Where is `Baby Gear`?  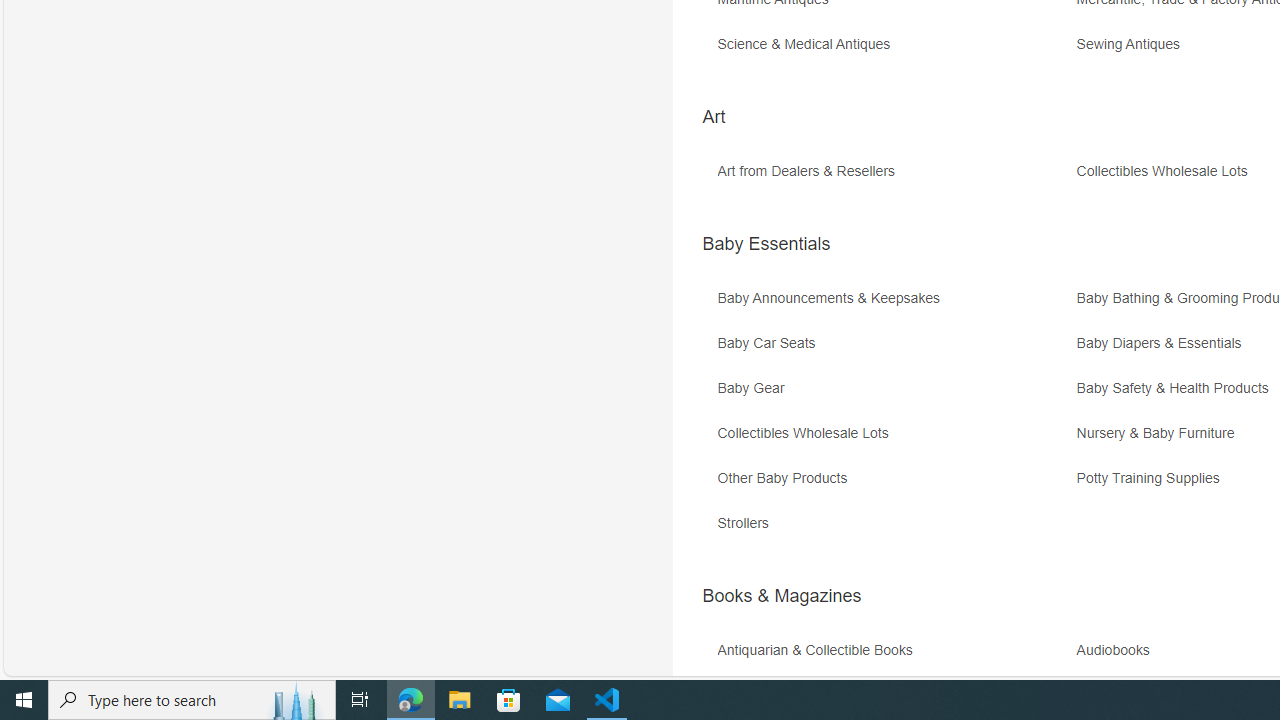
Baby Gear is located at coordinates (894, 396).